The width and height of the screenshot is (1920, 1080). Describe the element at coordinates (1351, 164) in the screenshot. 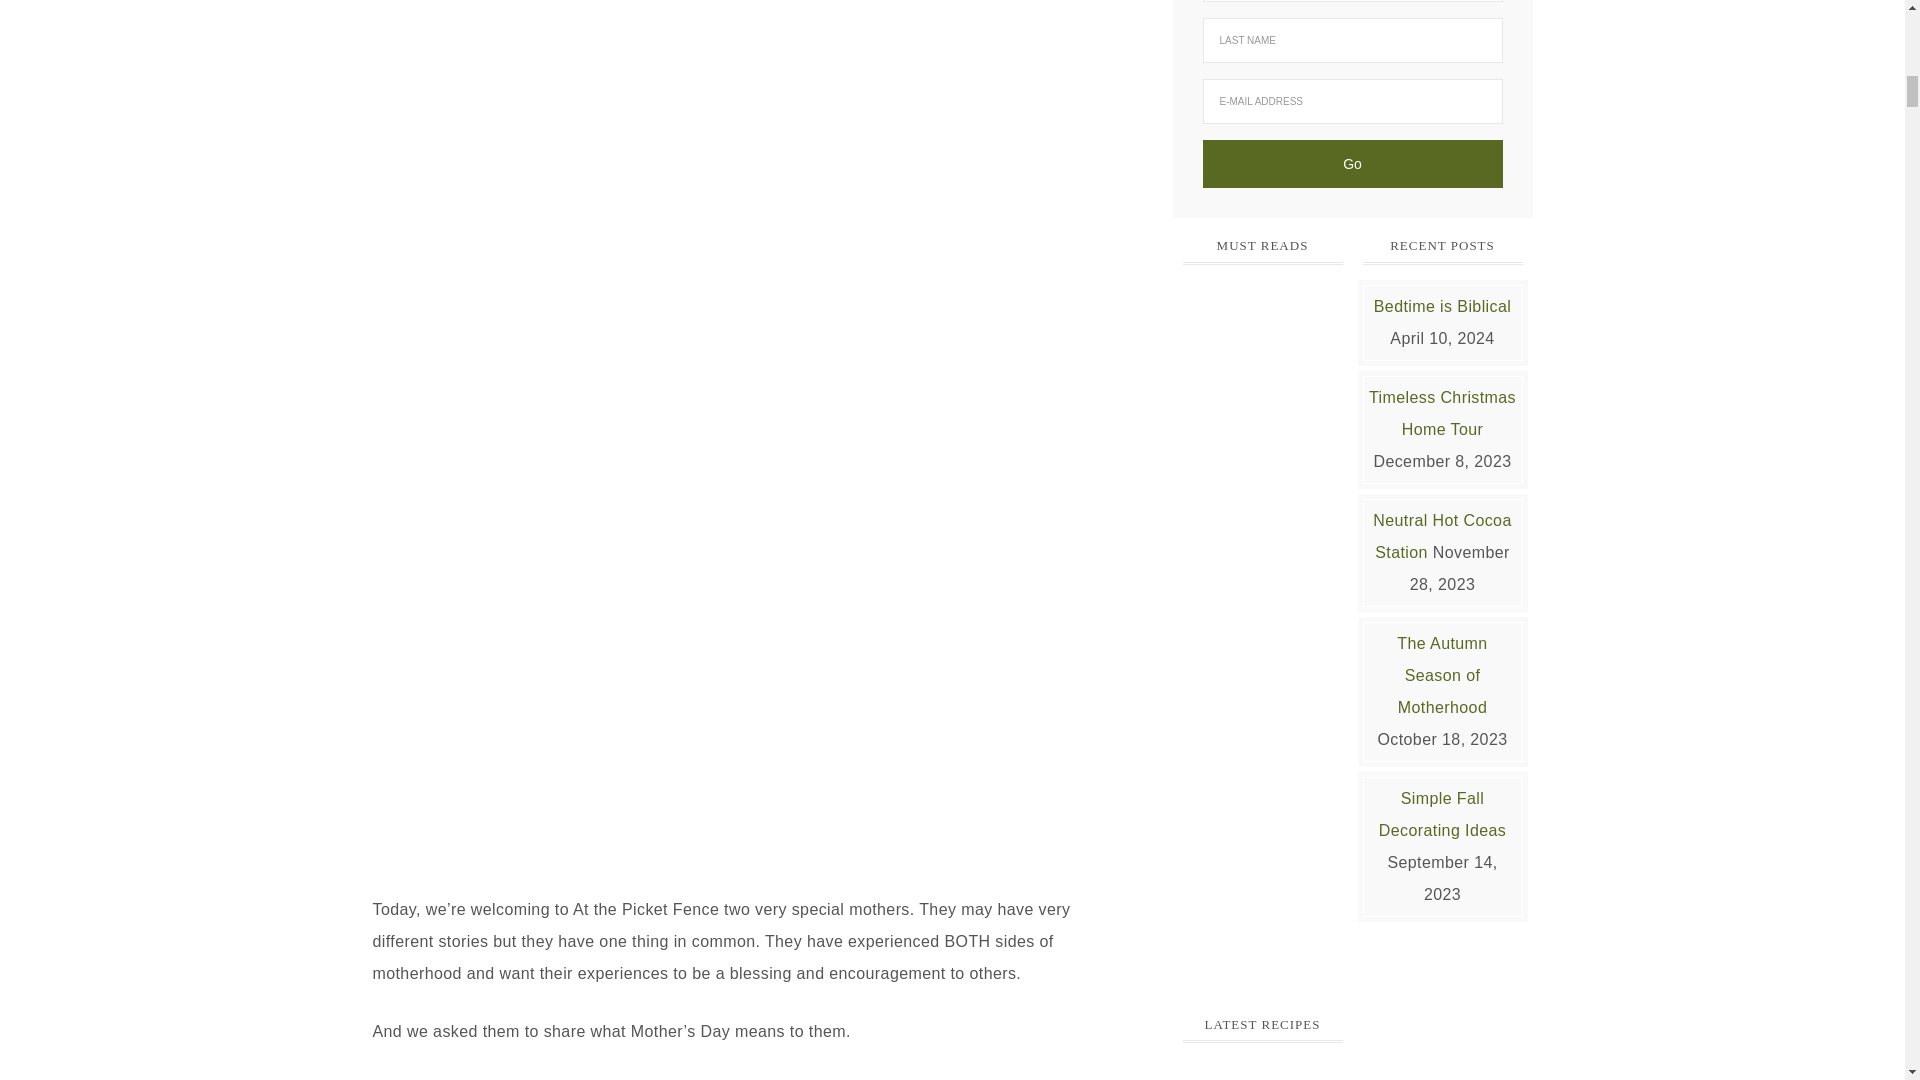

I see `Go` at that location.